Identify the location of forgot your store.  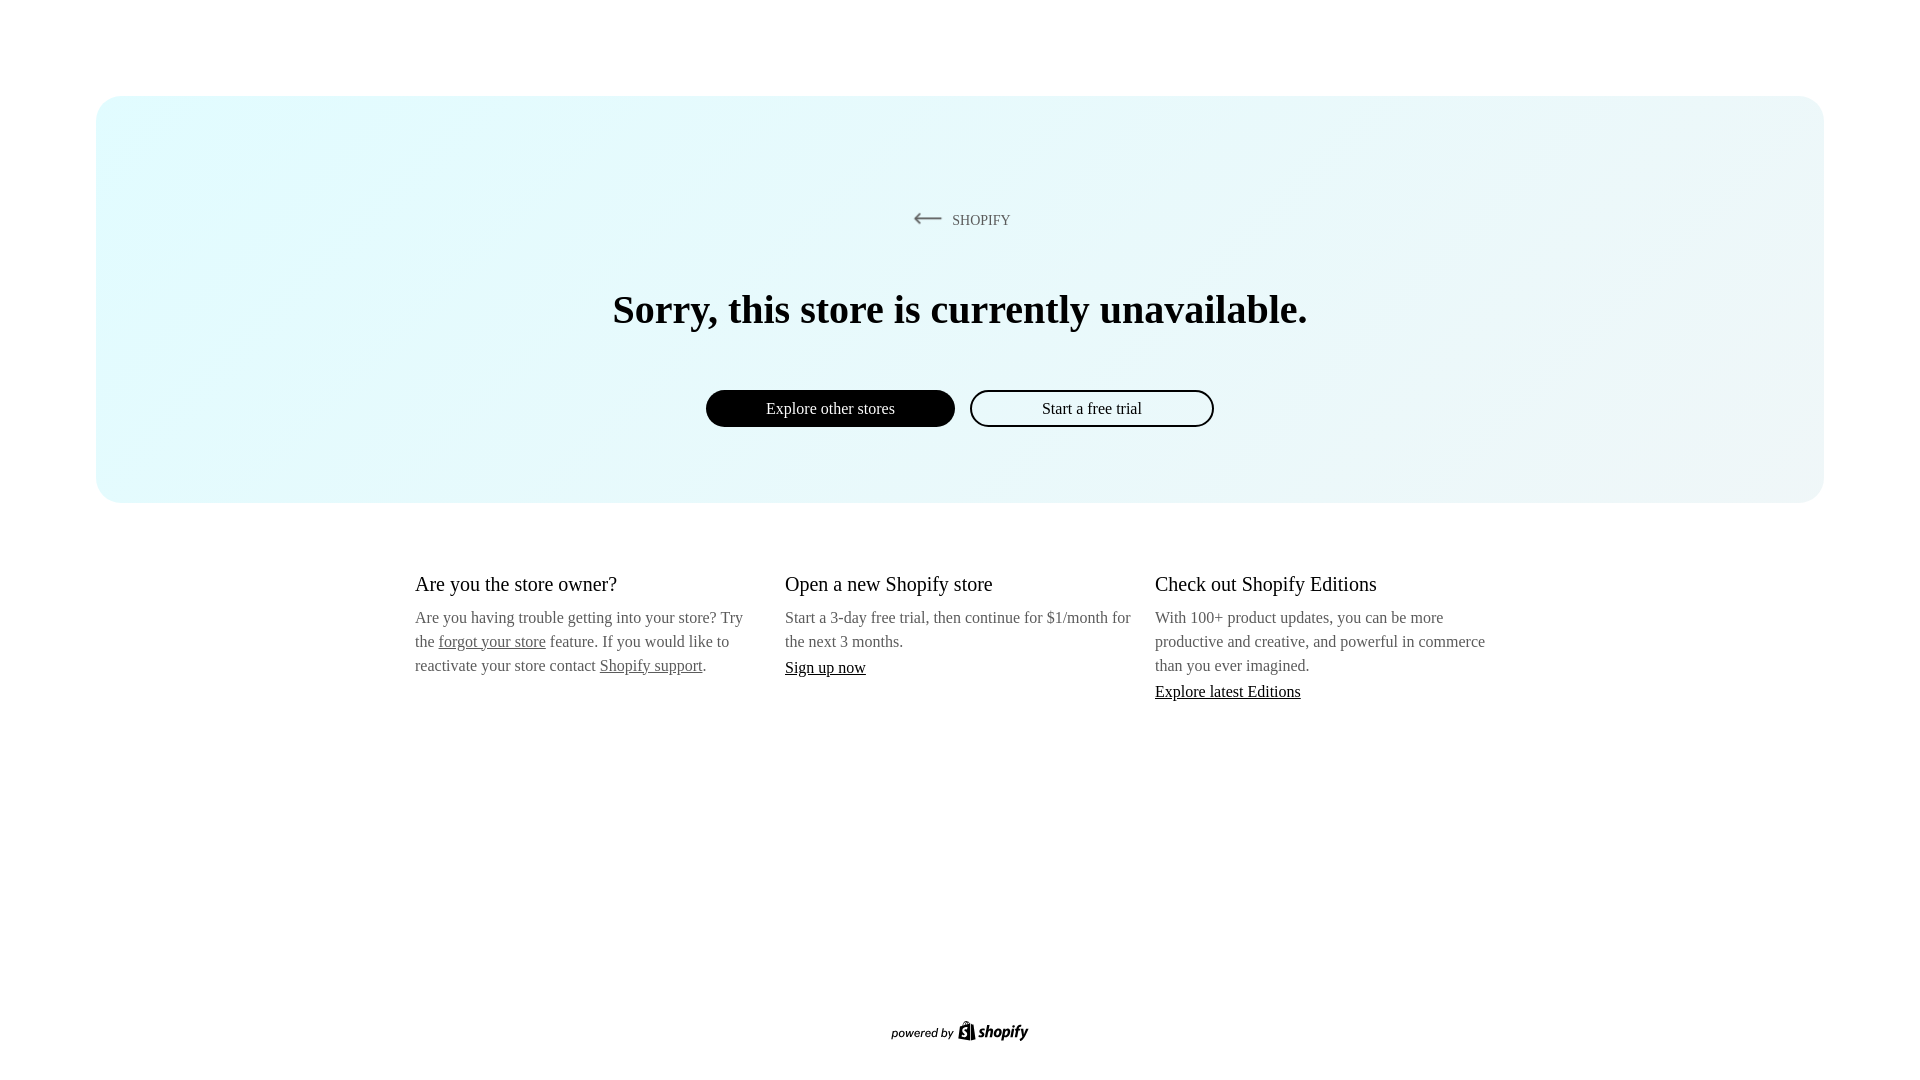
(492, 641).